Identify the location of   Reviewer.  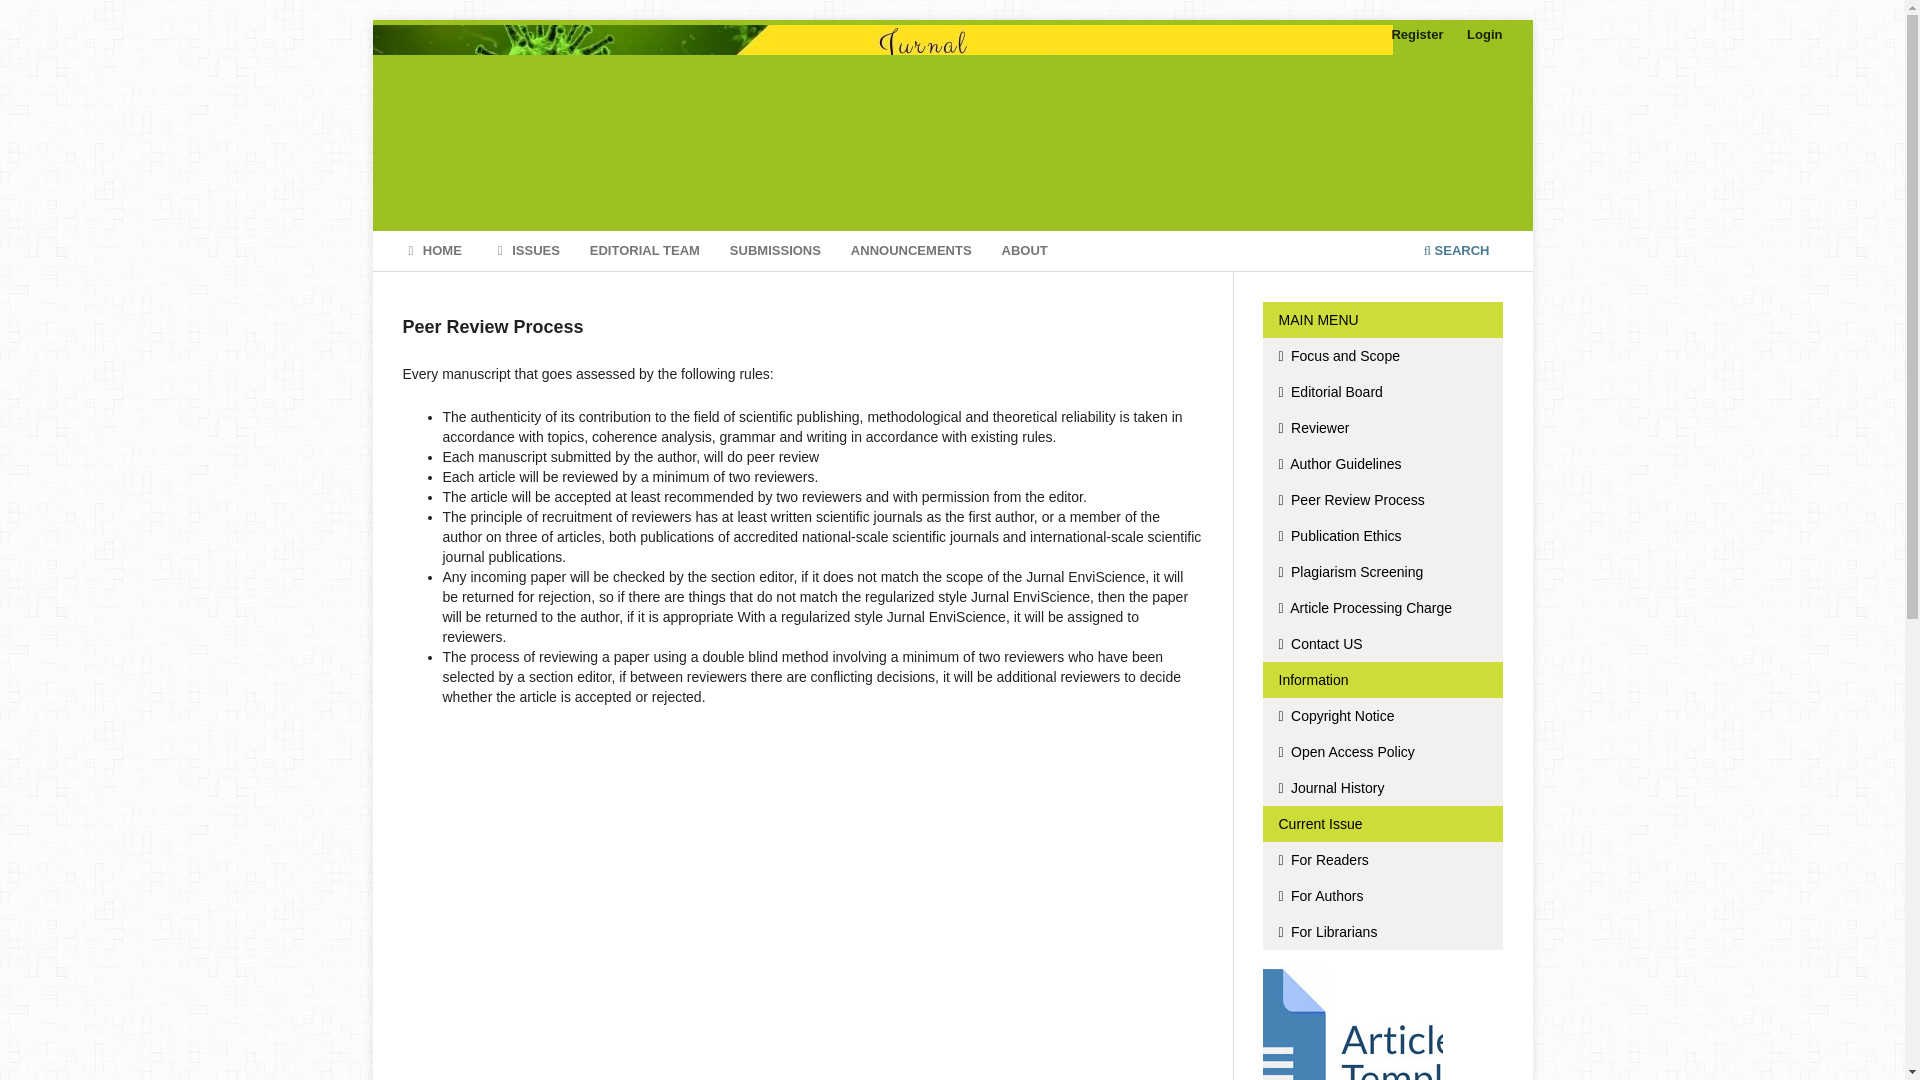
(1381, 428).